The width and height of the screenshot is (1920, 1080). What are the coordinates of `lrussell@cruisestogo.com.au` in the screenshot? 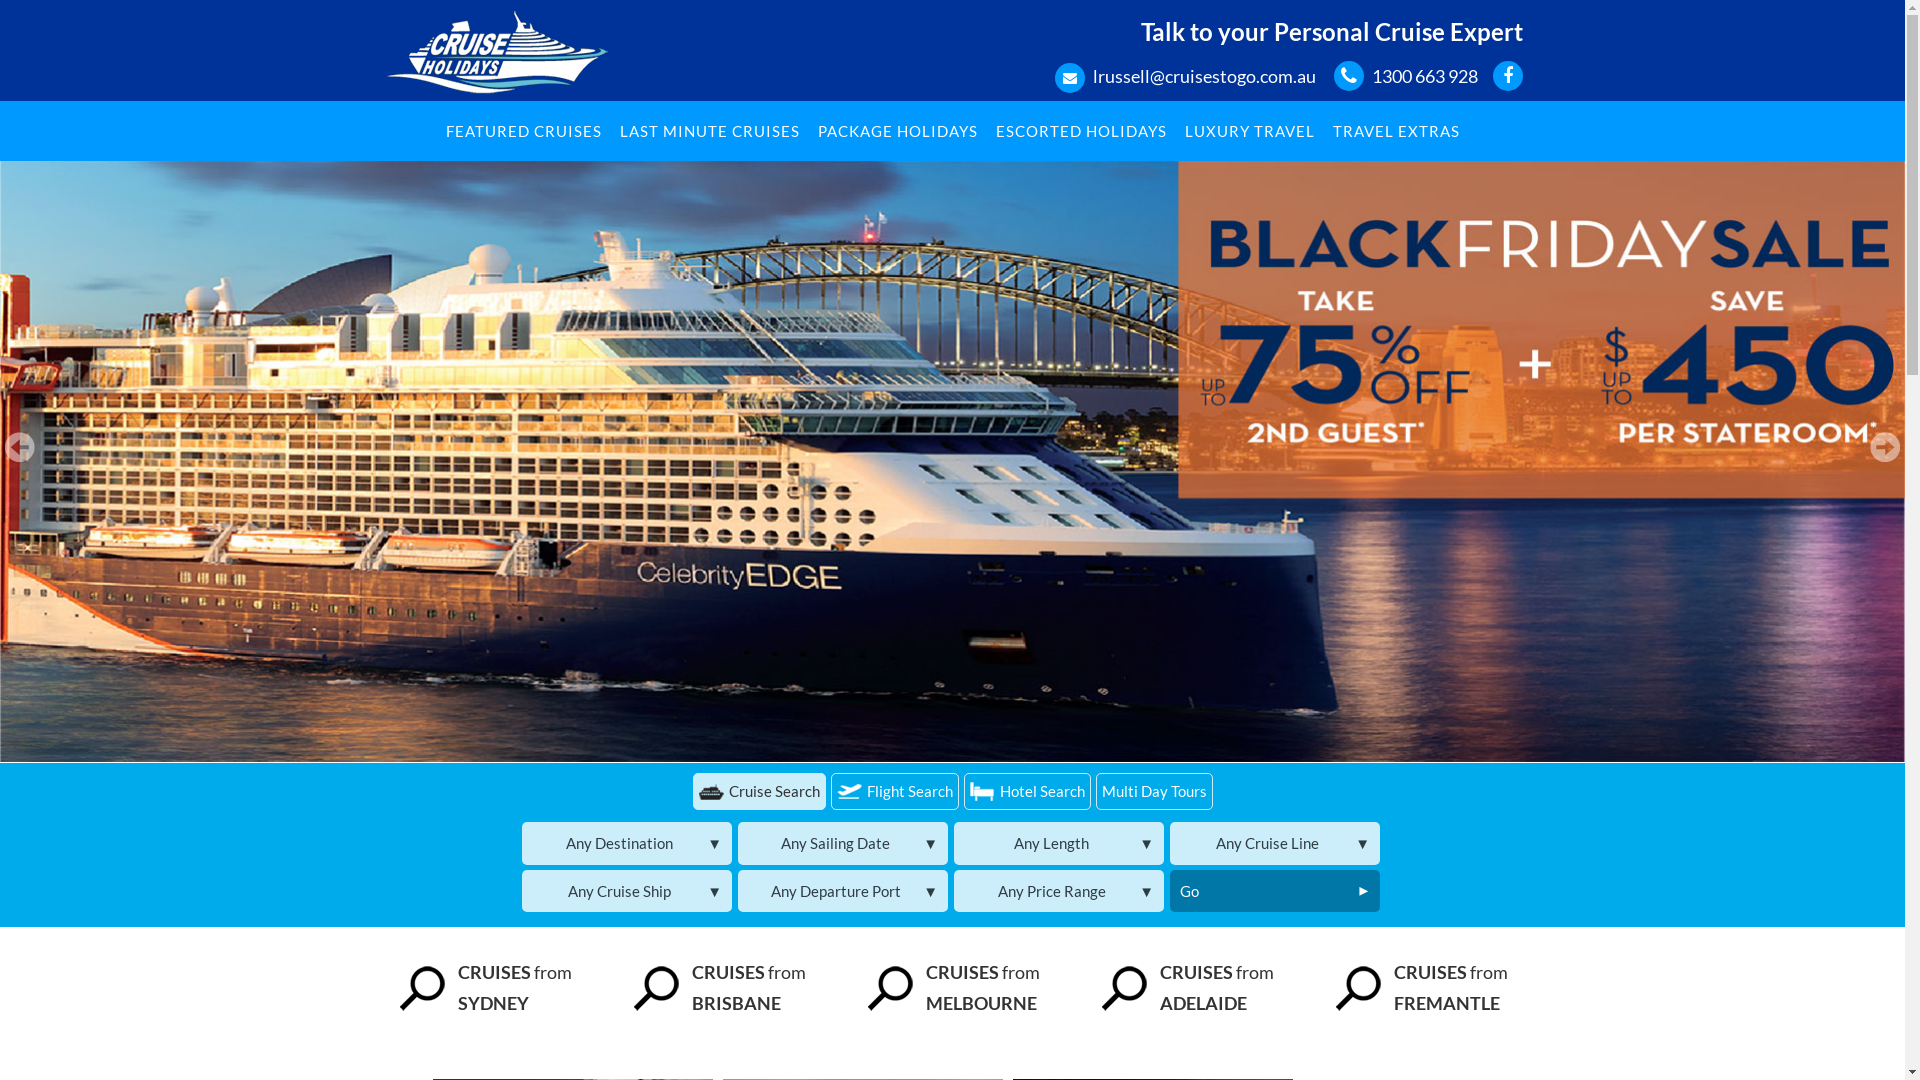 It's located at (1204, 76).